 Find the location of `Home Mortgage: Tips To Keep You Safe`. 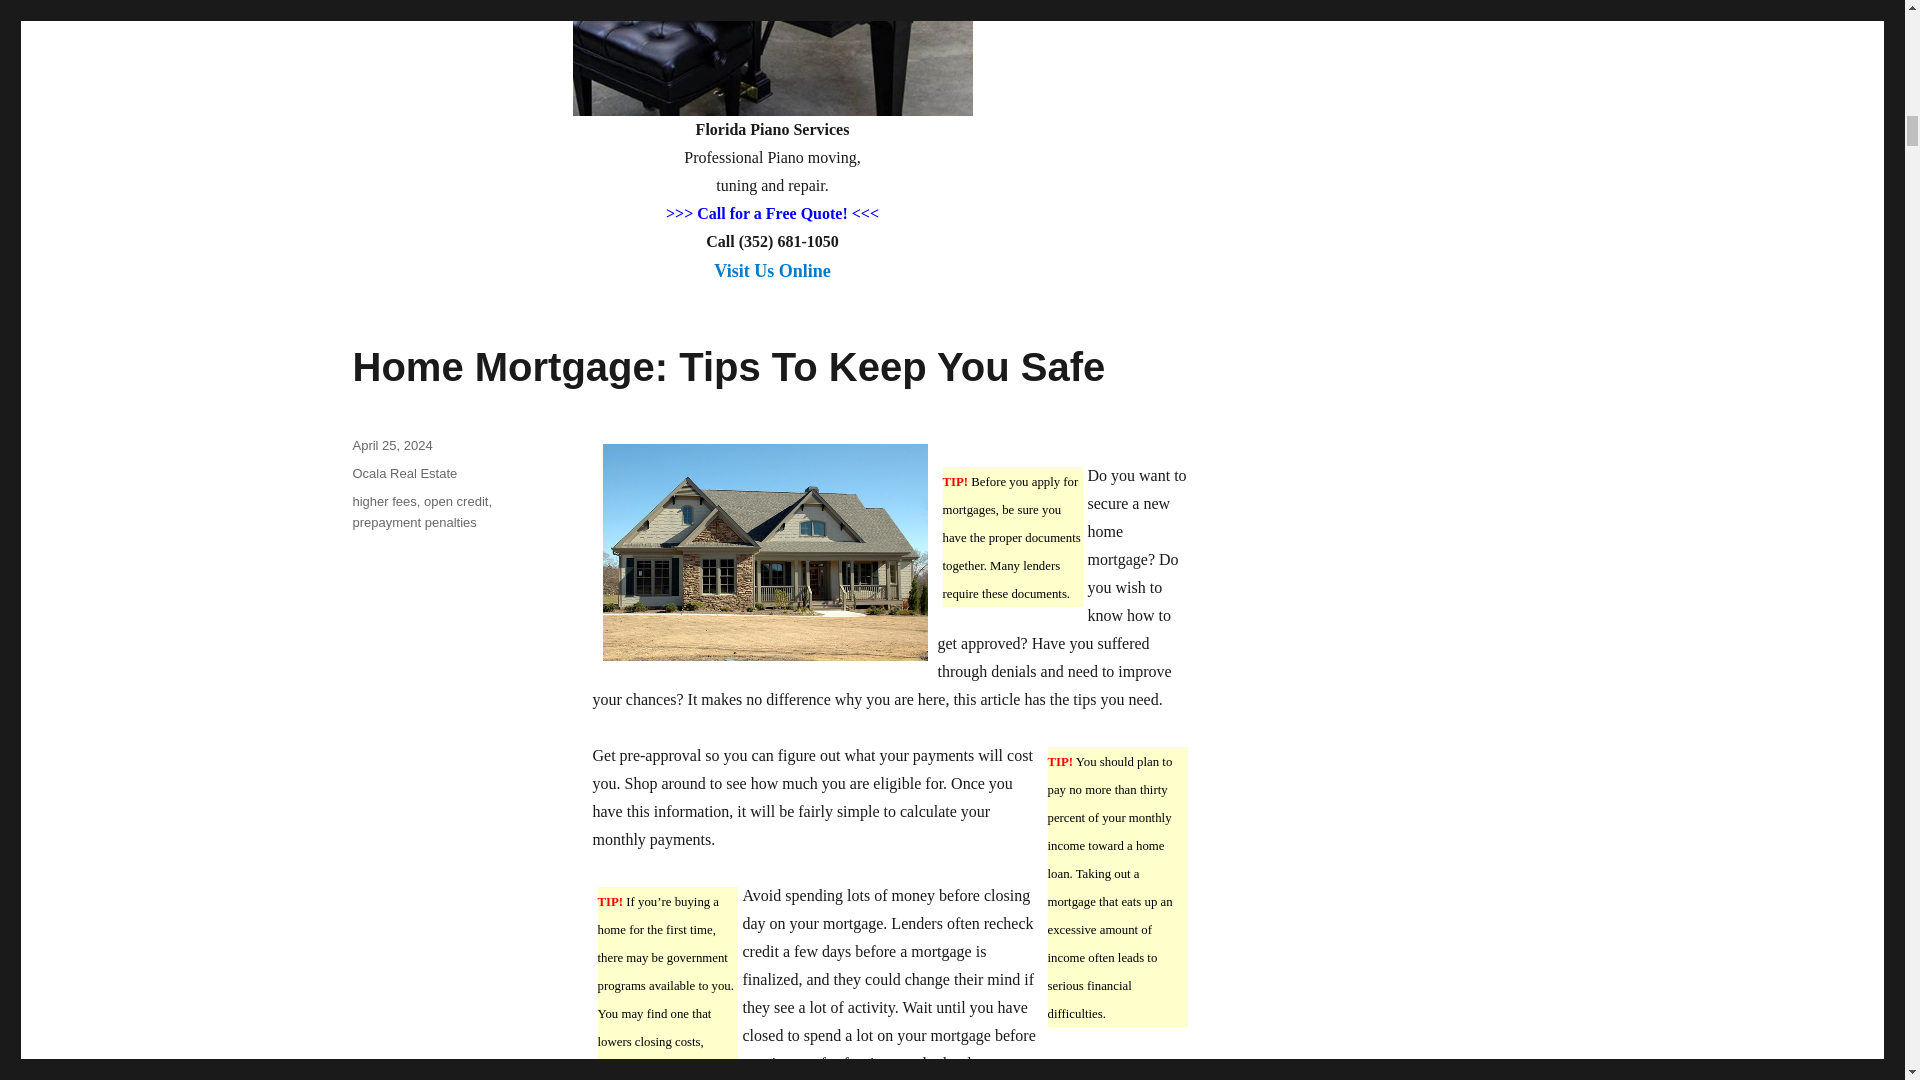

Home Mortgage: Tips To Keep You Safe is located at coordinates (728, 366).